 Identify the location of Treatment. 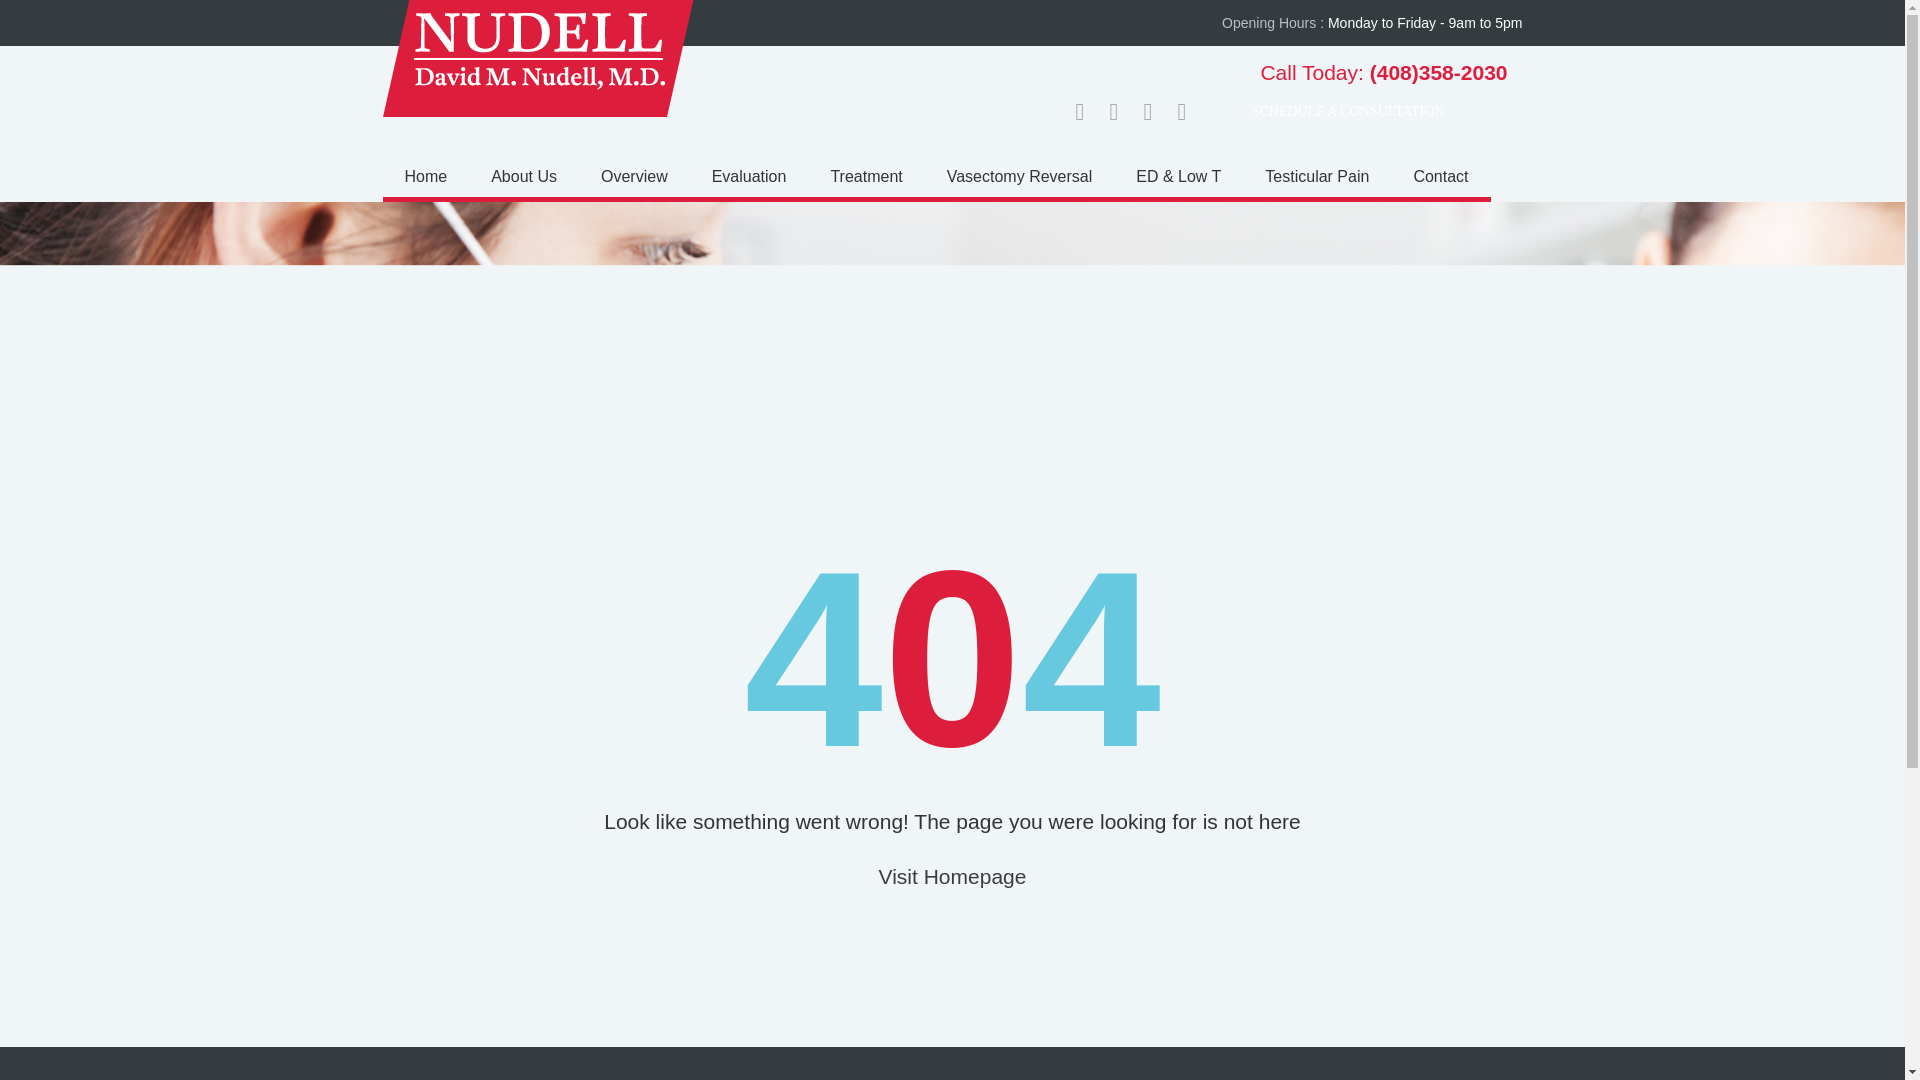
(866, 176).